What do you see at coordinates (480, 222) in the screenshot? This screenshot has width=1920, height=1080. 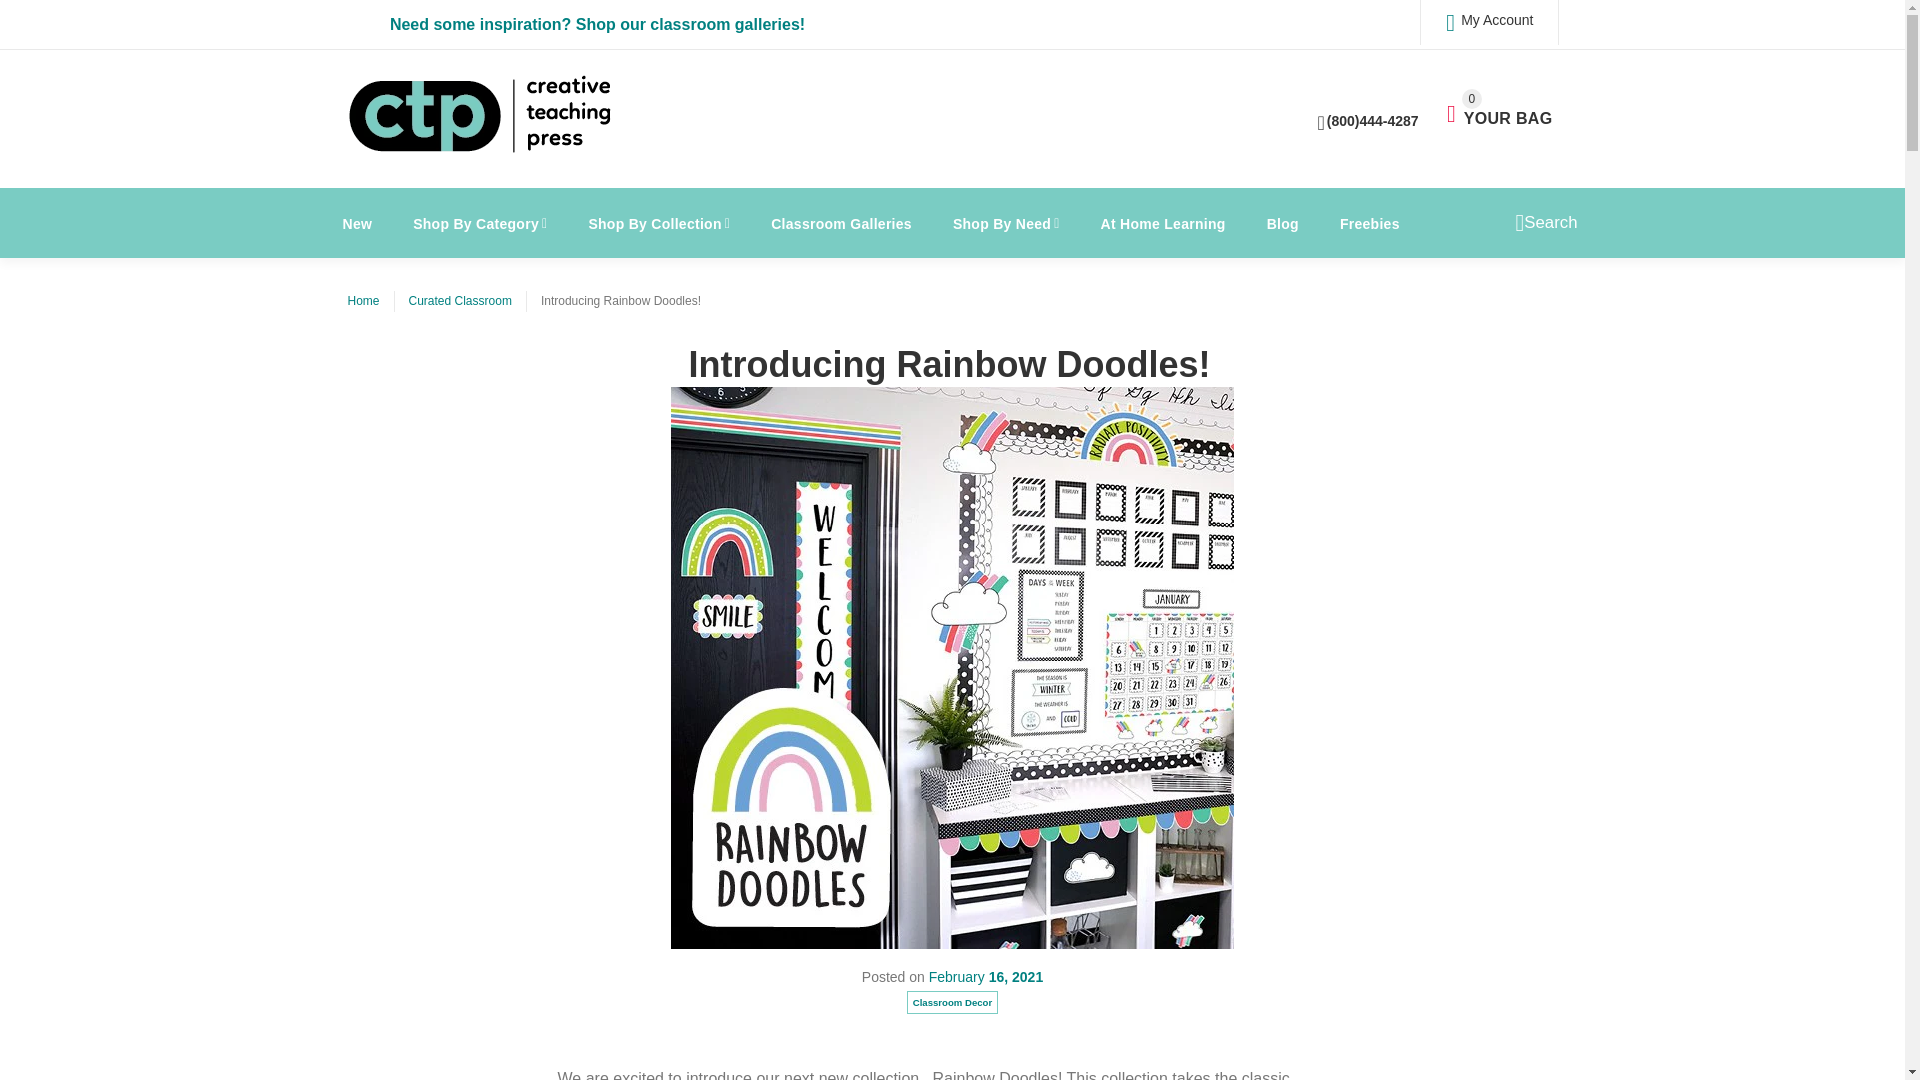 I see `My Account` at bounding box center [480, 222].